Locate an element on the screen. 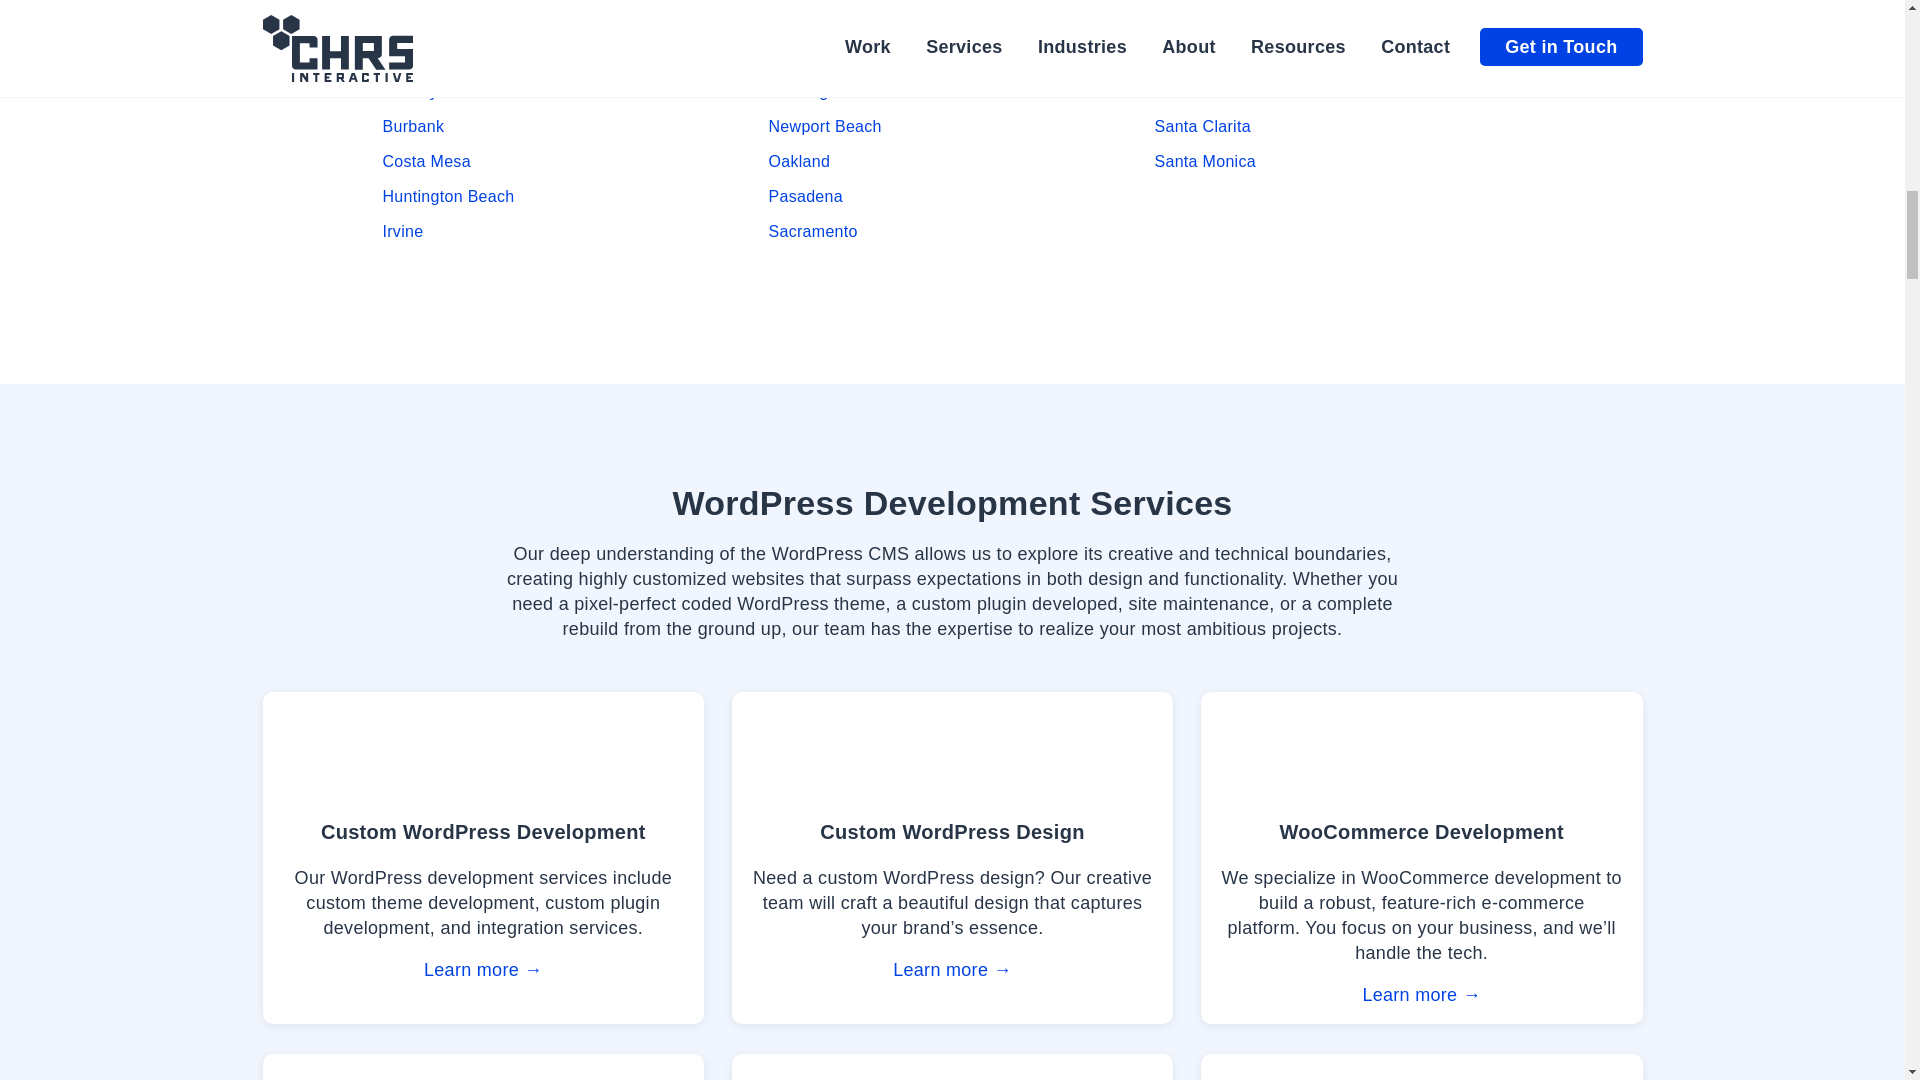 This screenshot has height=1080, width=1920. Beverly Hills is located at coordinates (428, 92).